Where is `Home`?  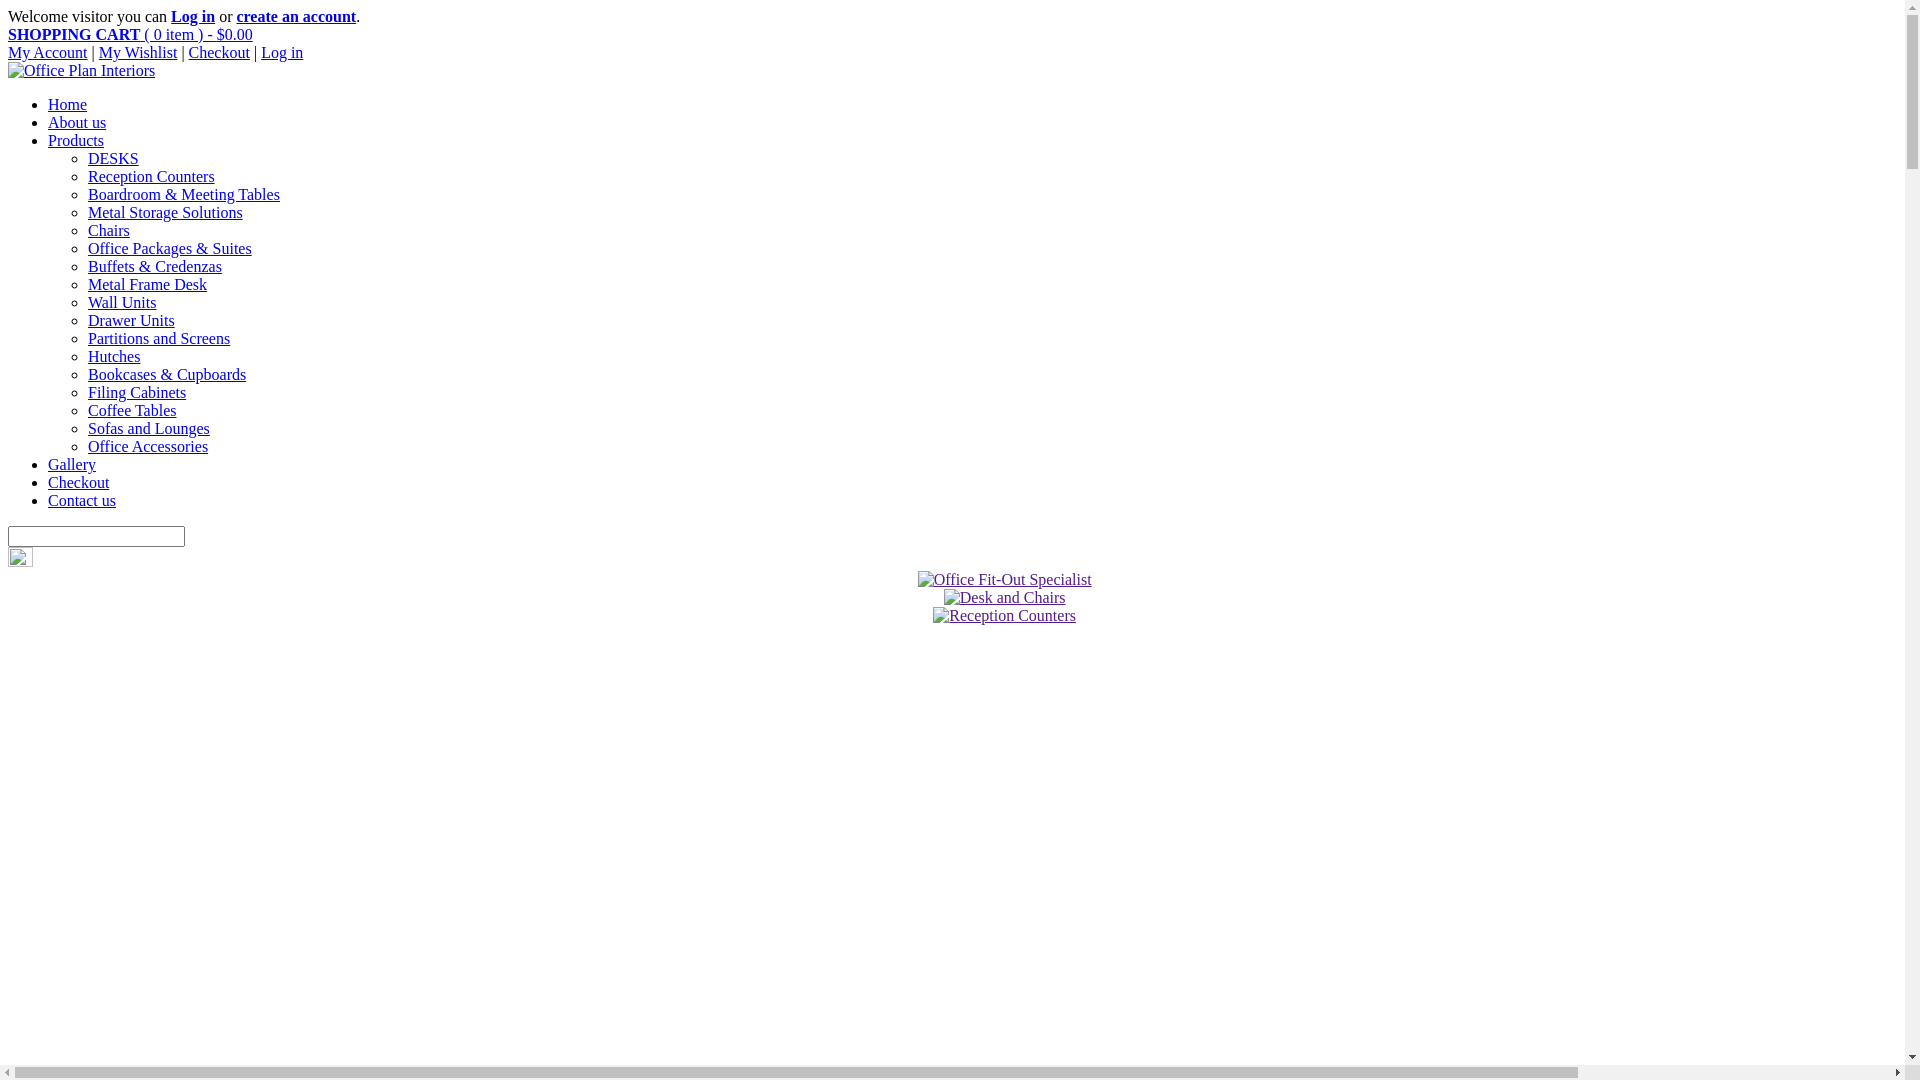
Home is located at coordinates (68, 104).